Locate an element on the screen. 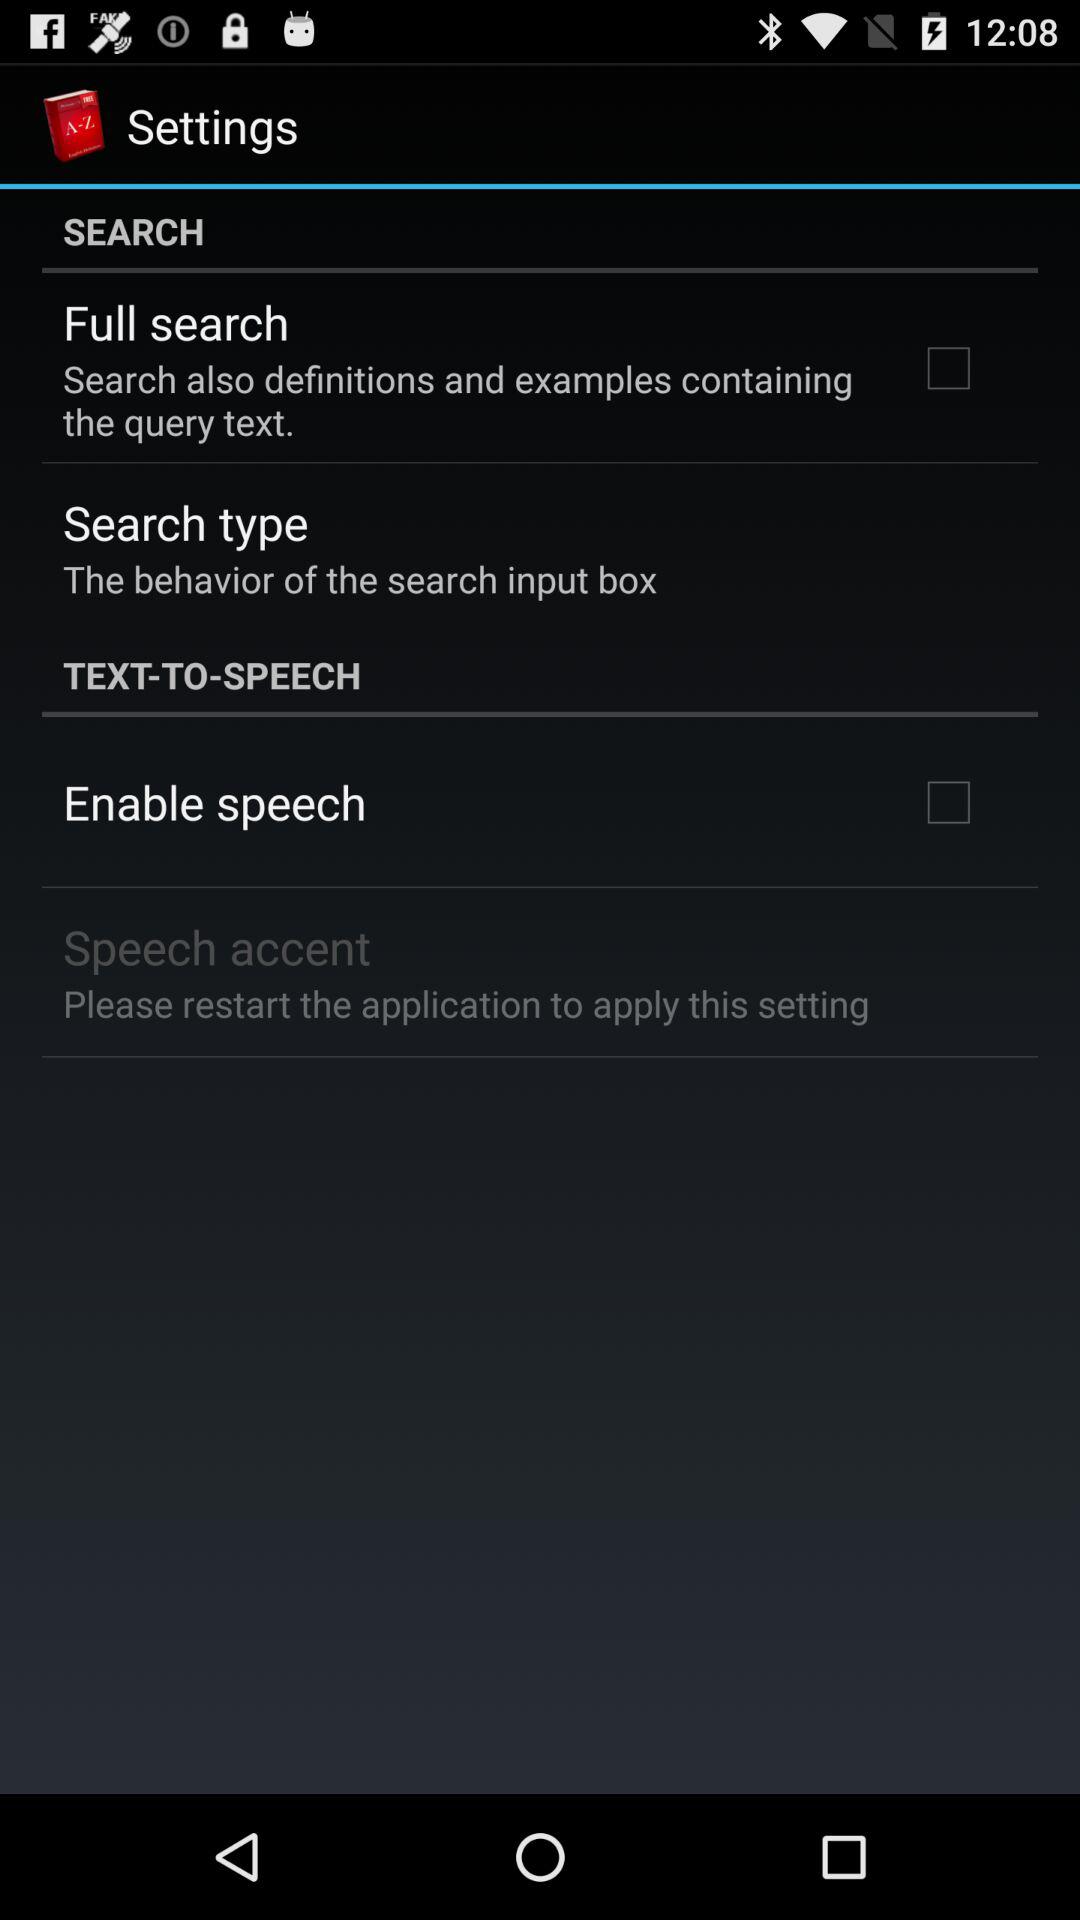 This screenshot has height=1920, width=1080. click the icon above the speech accent icon is located at coordinates (214, 802).